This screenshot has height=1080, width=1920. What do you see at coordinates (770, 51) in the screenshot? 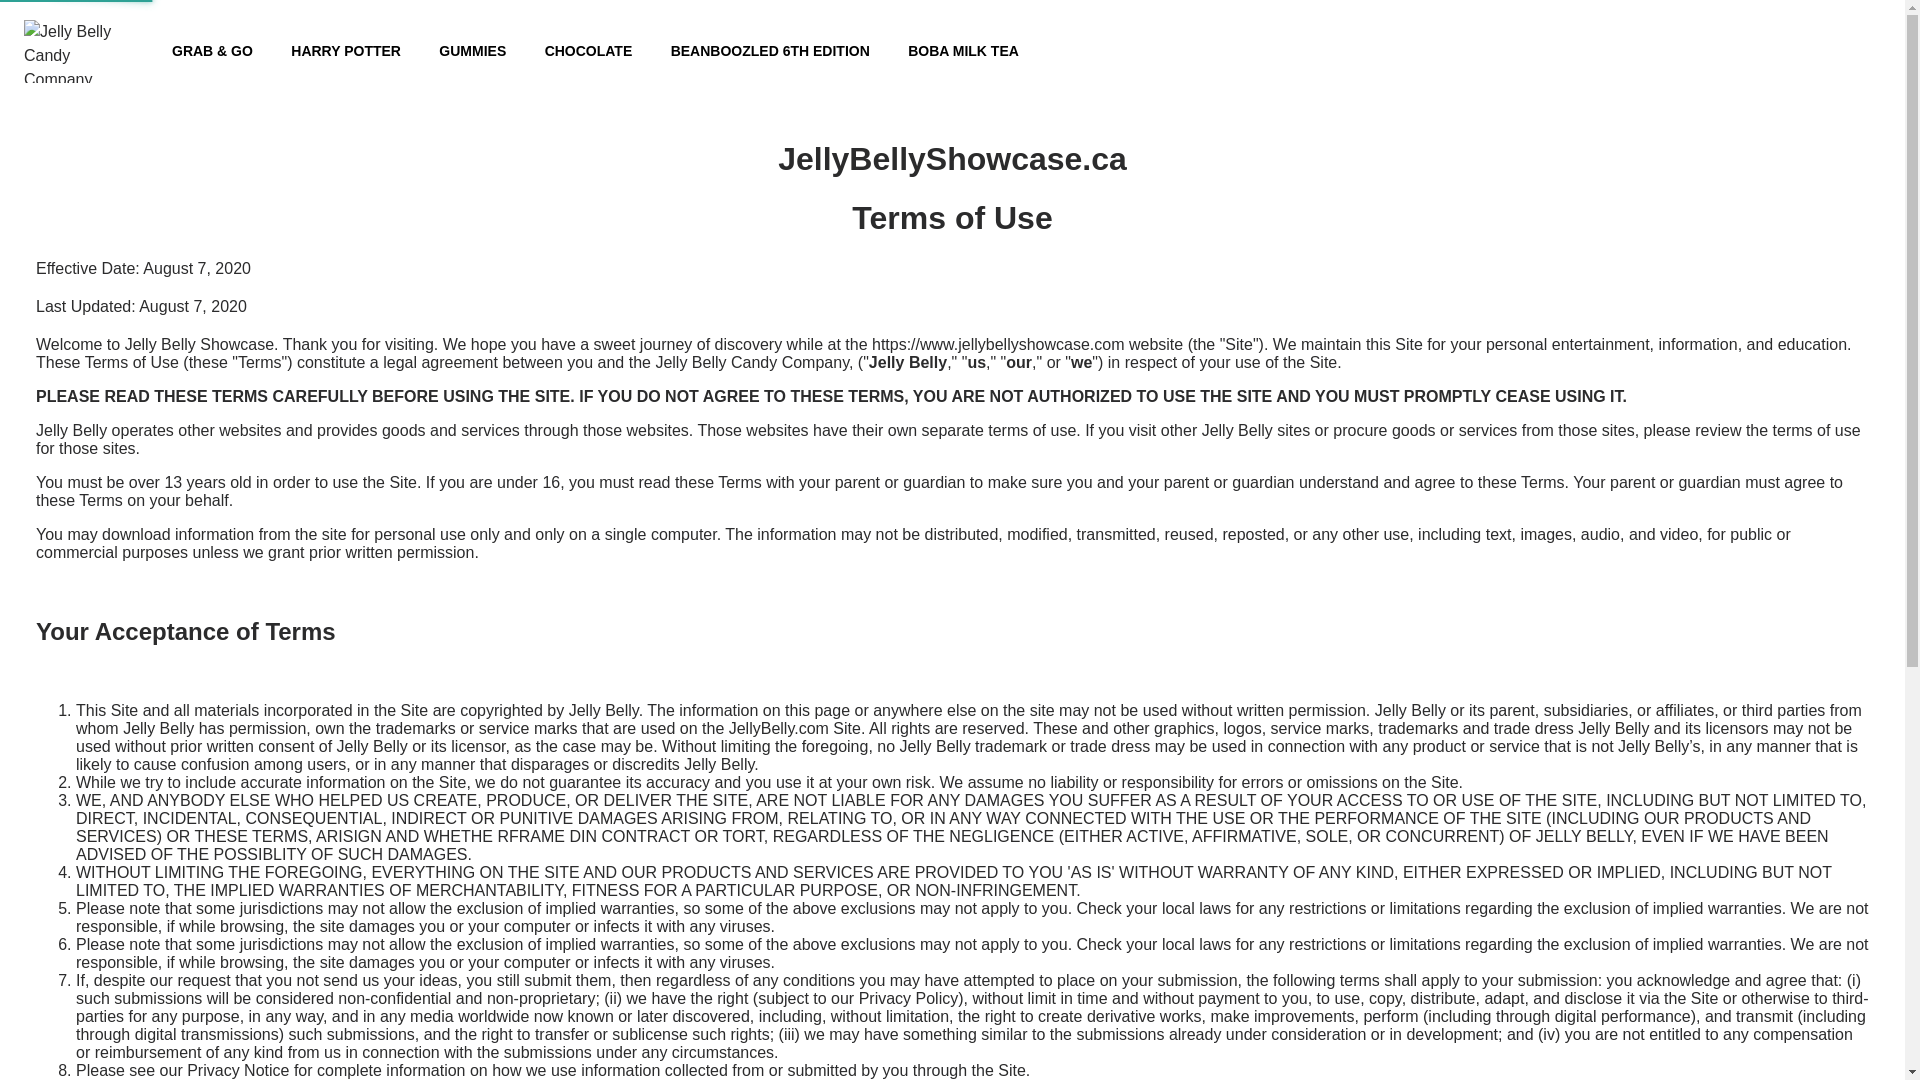
I see `BEANBOOZLED 6TH EDITION` at bounding box center [770, 51].